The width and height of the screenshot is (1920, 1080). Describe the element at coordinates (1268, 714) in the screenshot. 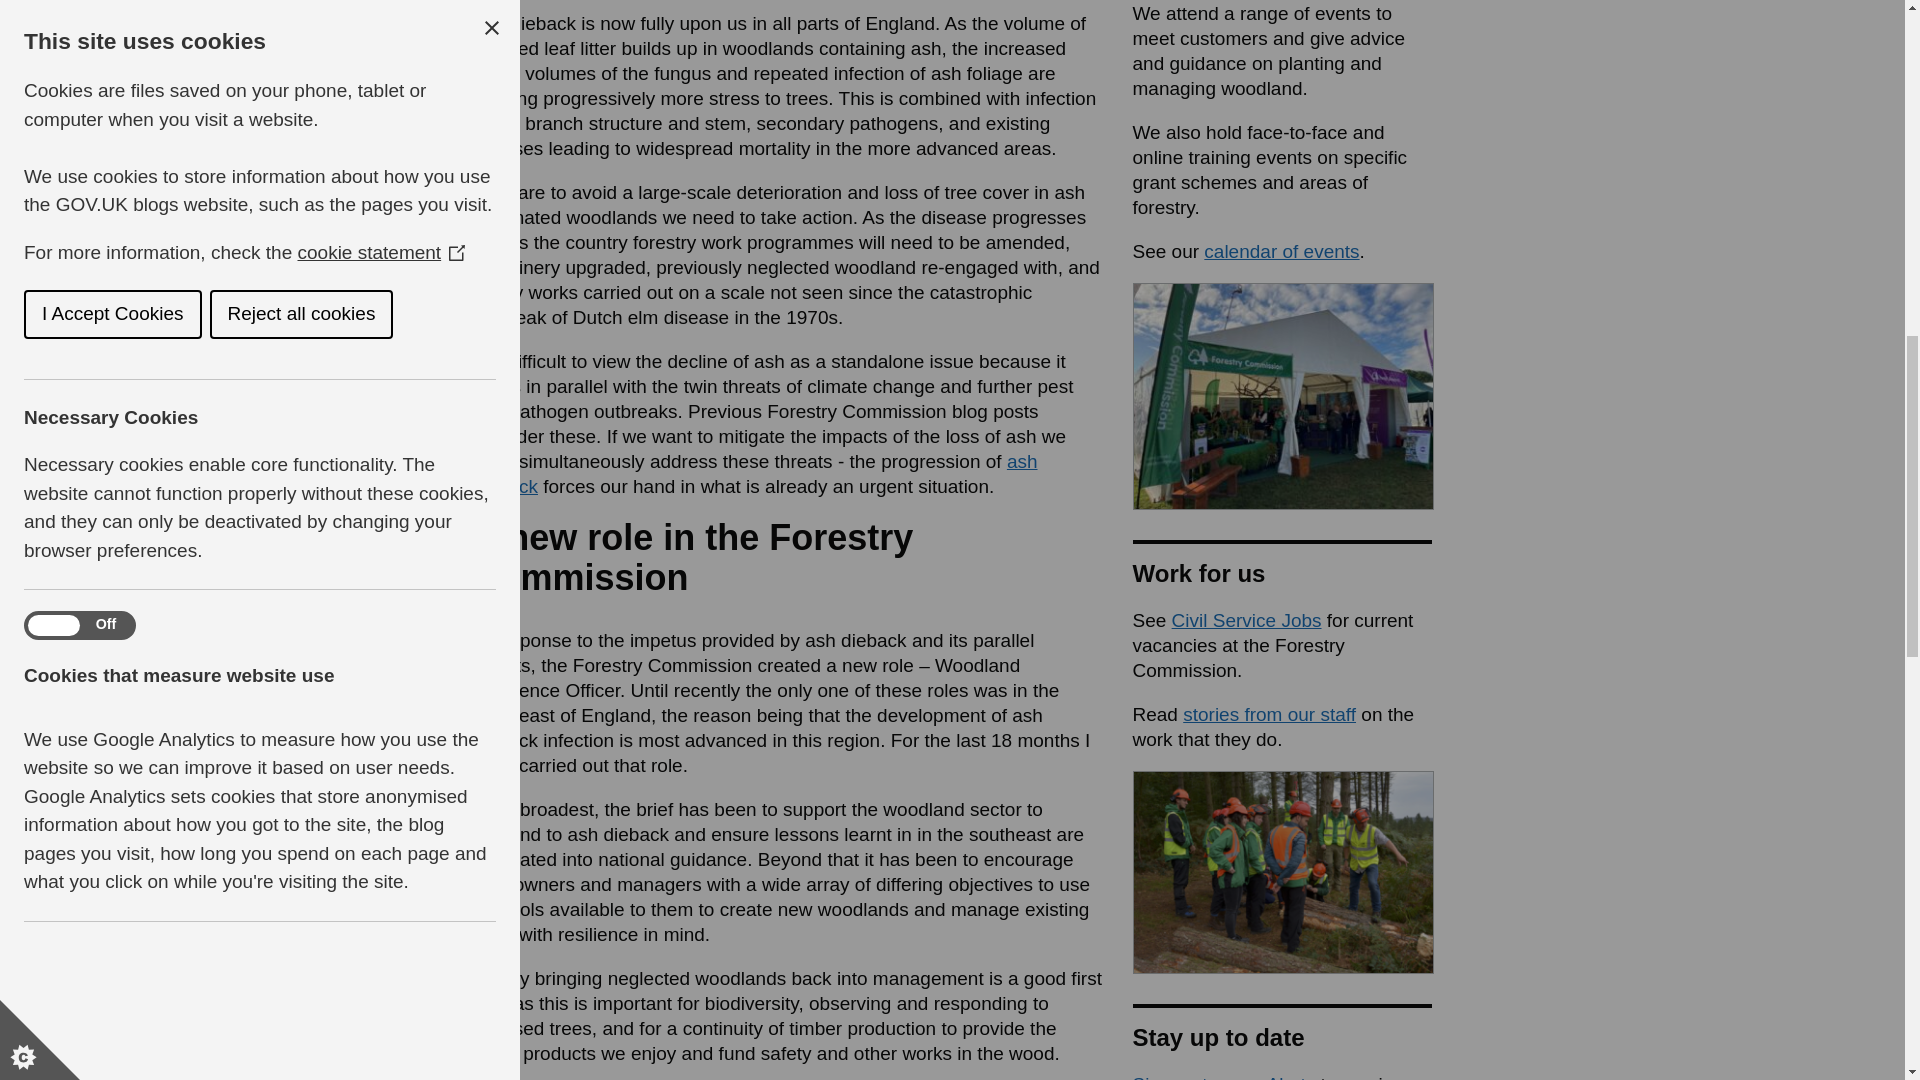

I see `stories from our staff` at that location.